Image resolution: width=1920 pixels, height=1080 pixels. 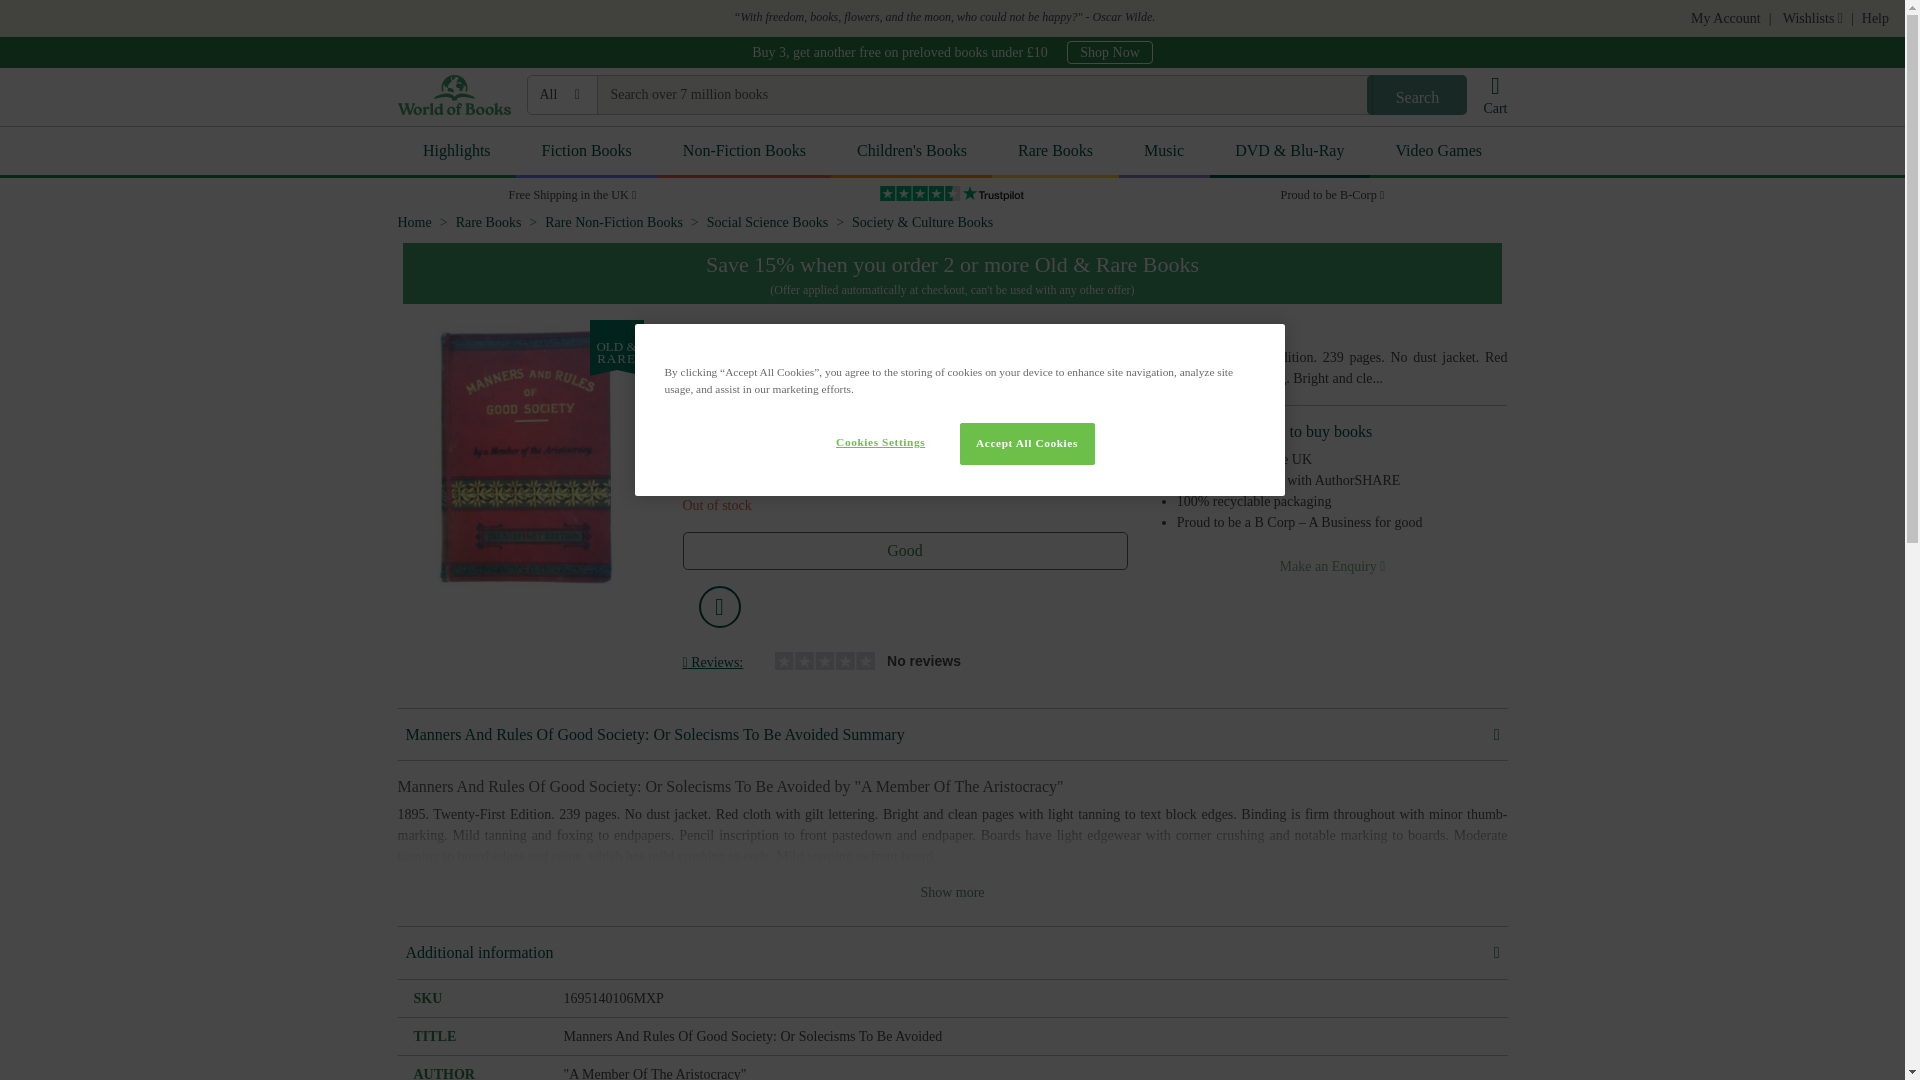 What do you see at coordinates (489, 222) in the screenshot?
I see `Rare Books` at bounding box center [489, 222].